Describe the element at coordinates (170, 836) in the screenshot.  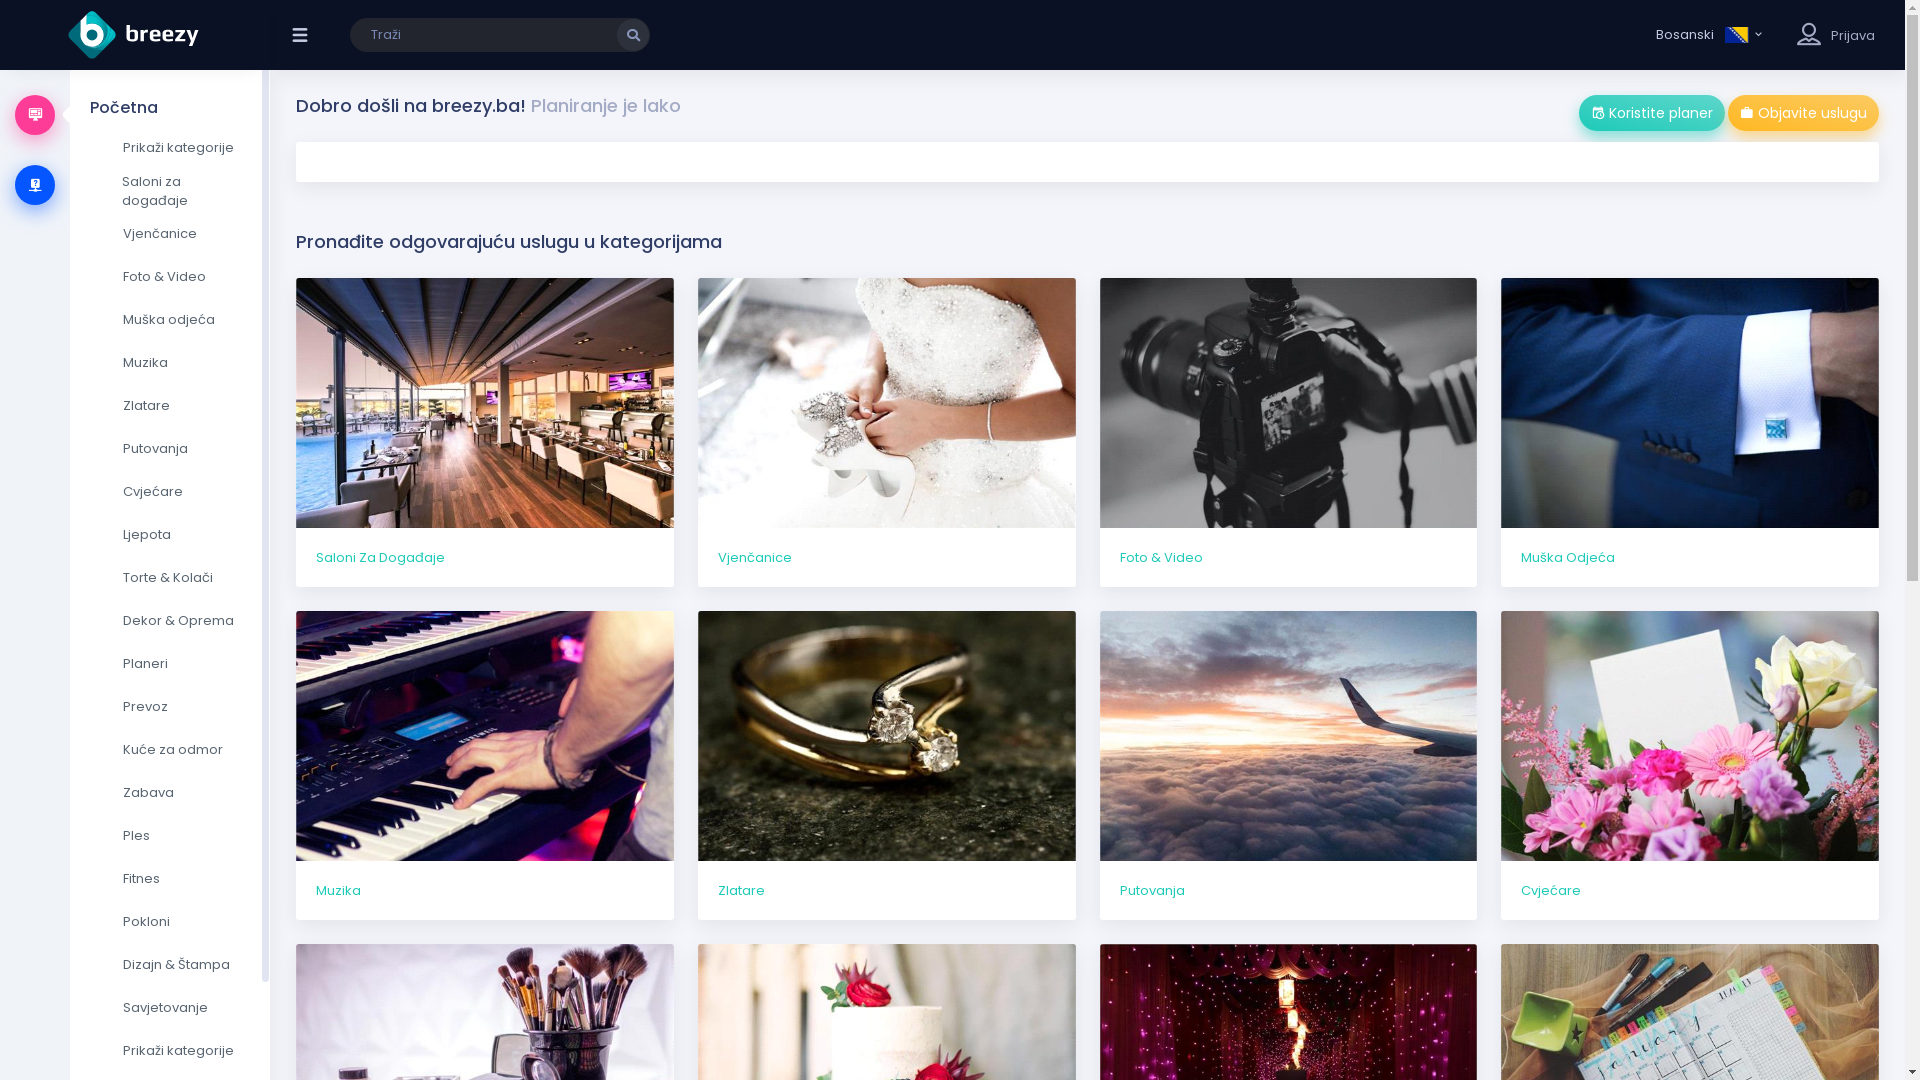
I see `Ples` at that location.